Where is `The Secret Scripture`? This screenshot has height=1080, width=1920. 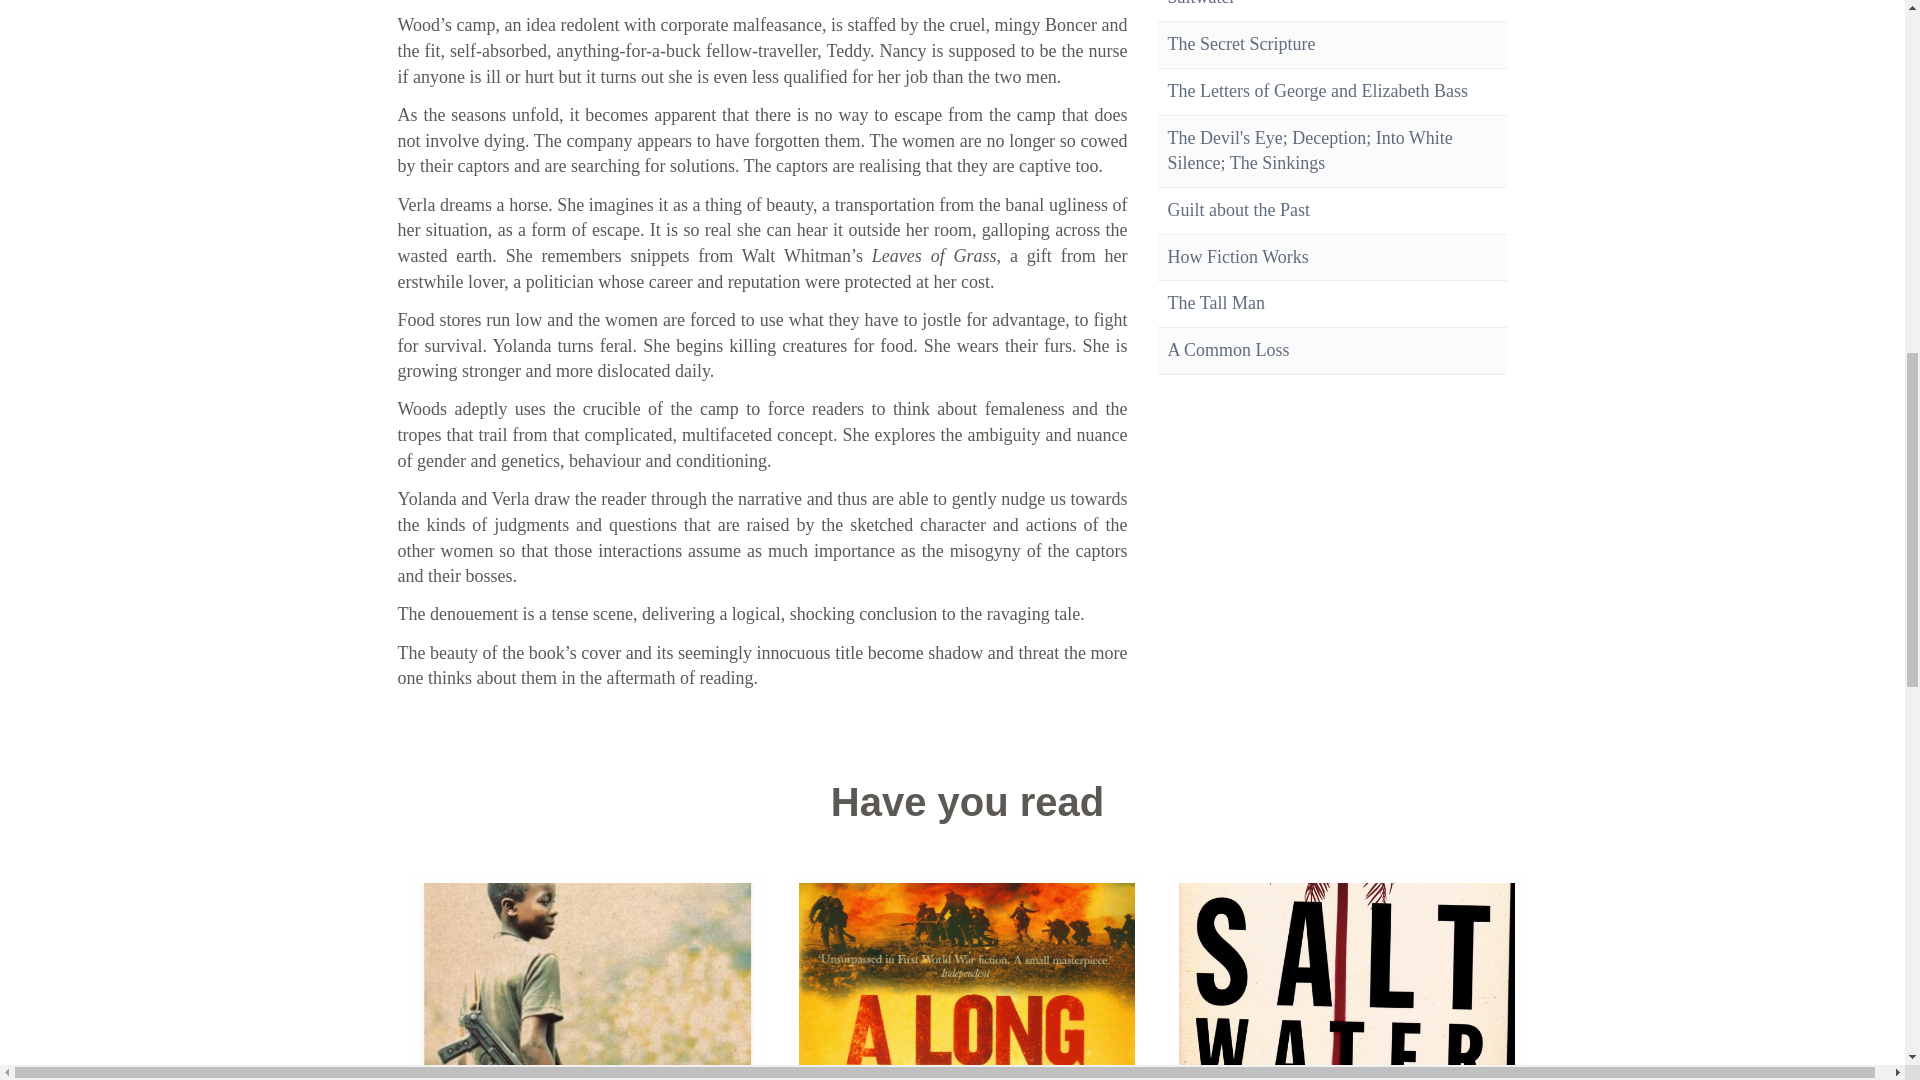 The Secret Scripture is located at coordinates (1241, 44).